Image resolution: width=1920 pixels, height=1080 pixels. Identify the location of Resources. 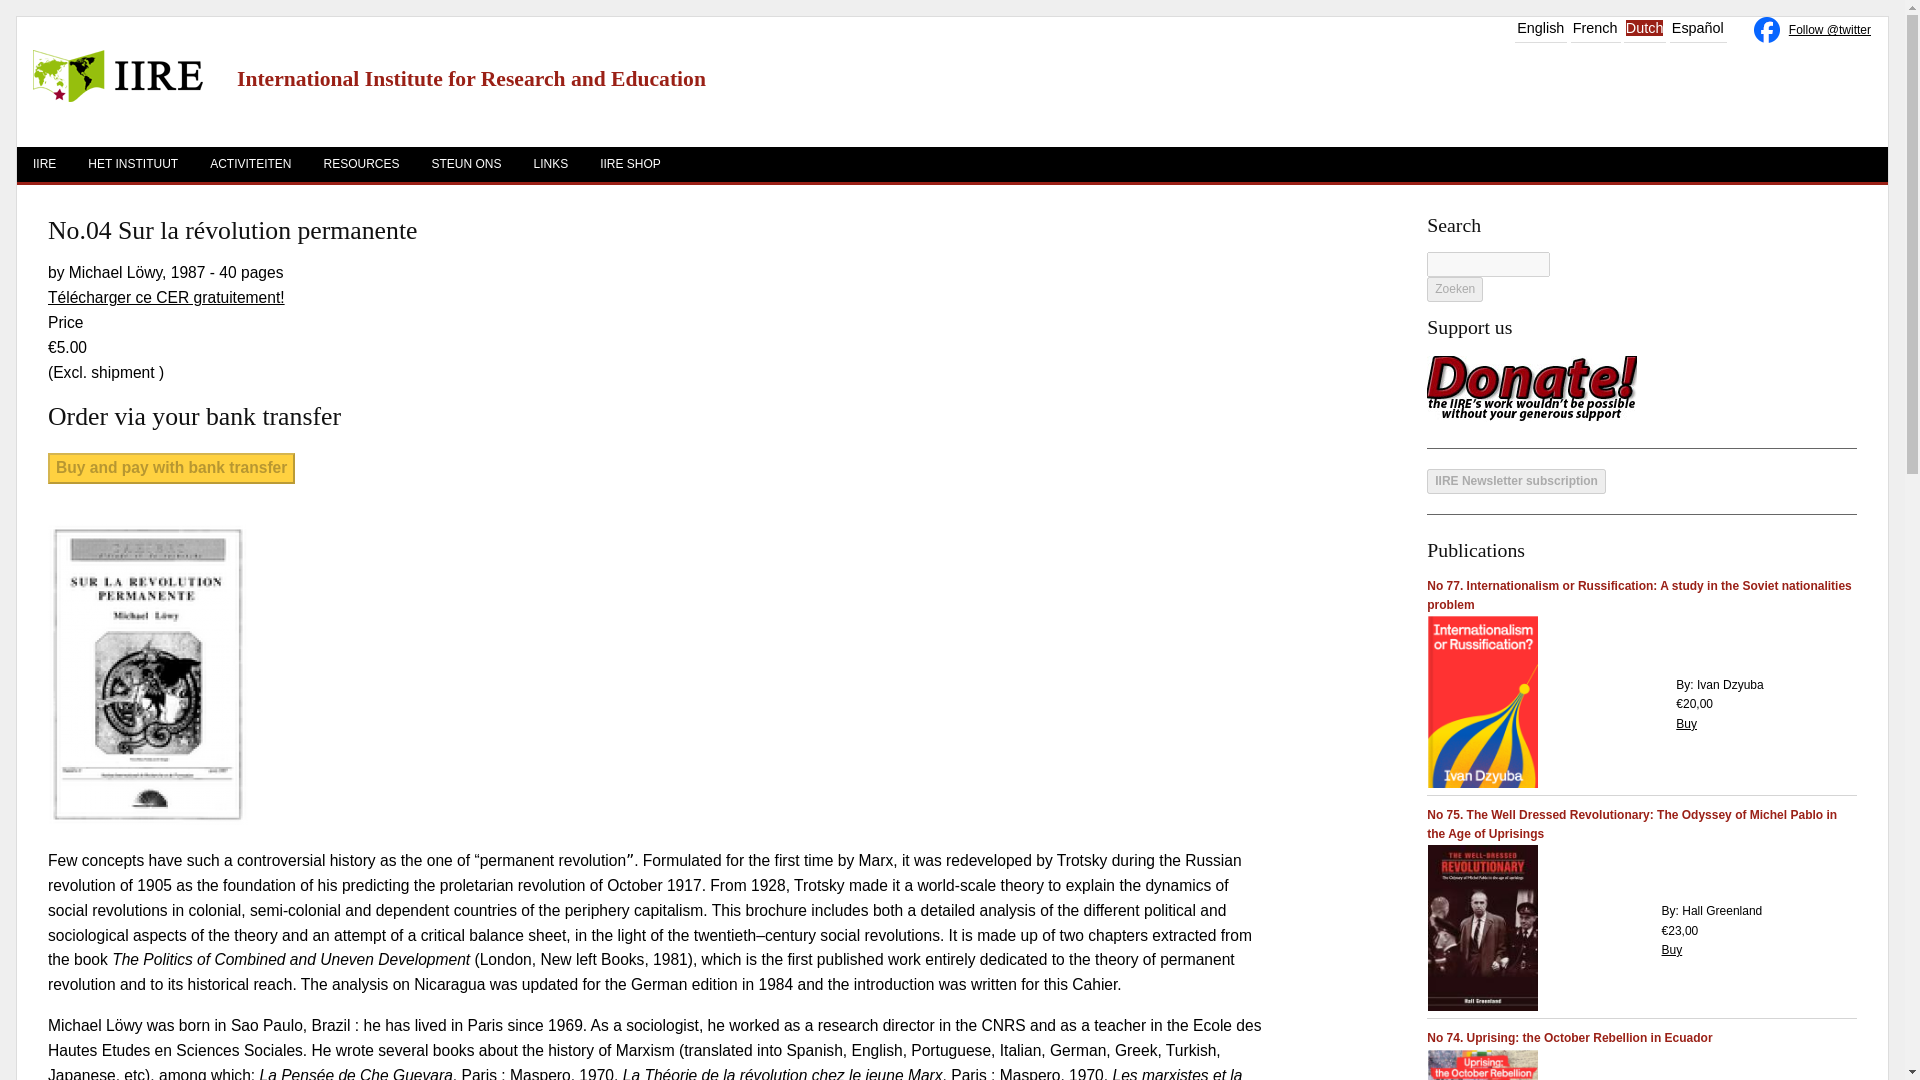
(360, 164).